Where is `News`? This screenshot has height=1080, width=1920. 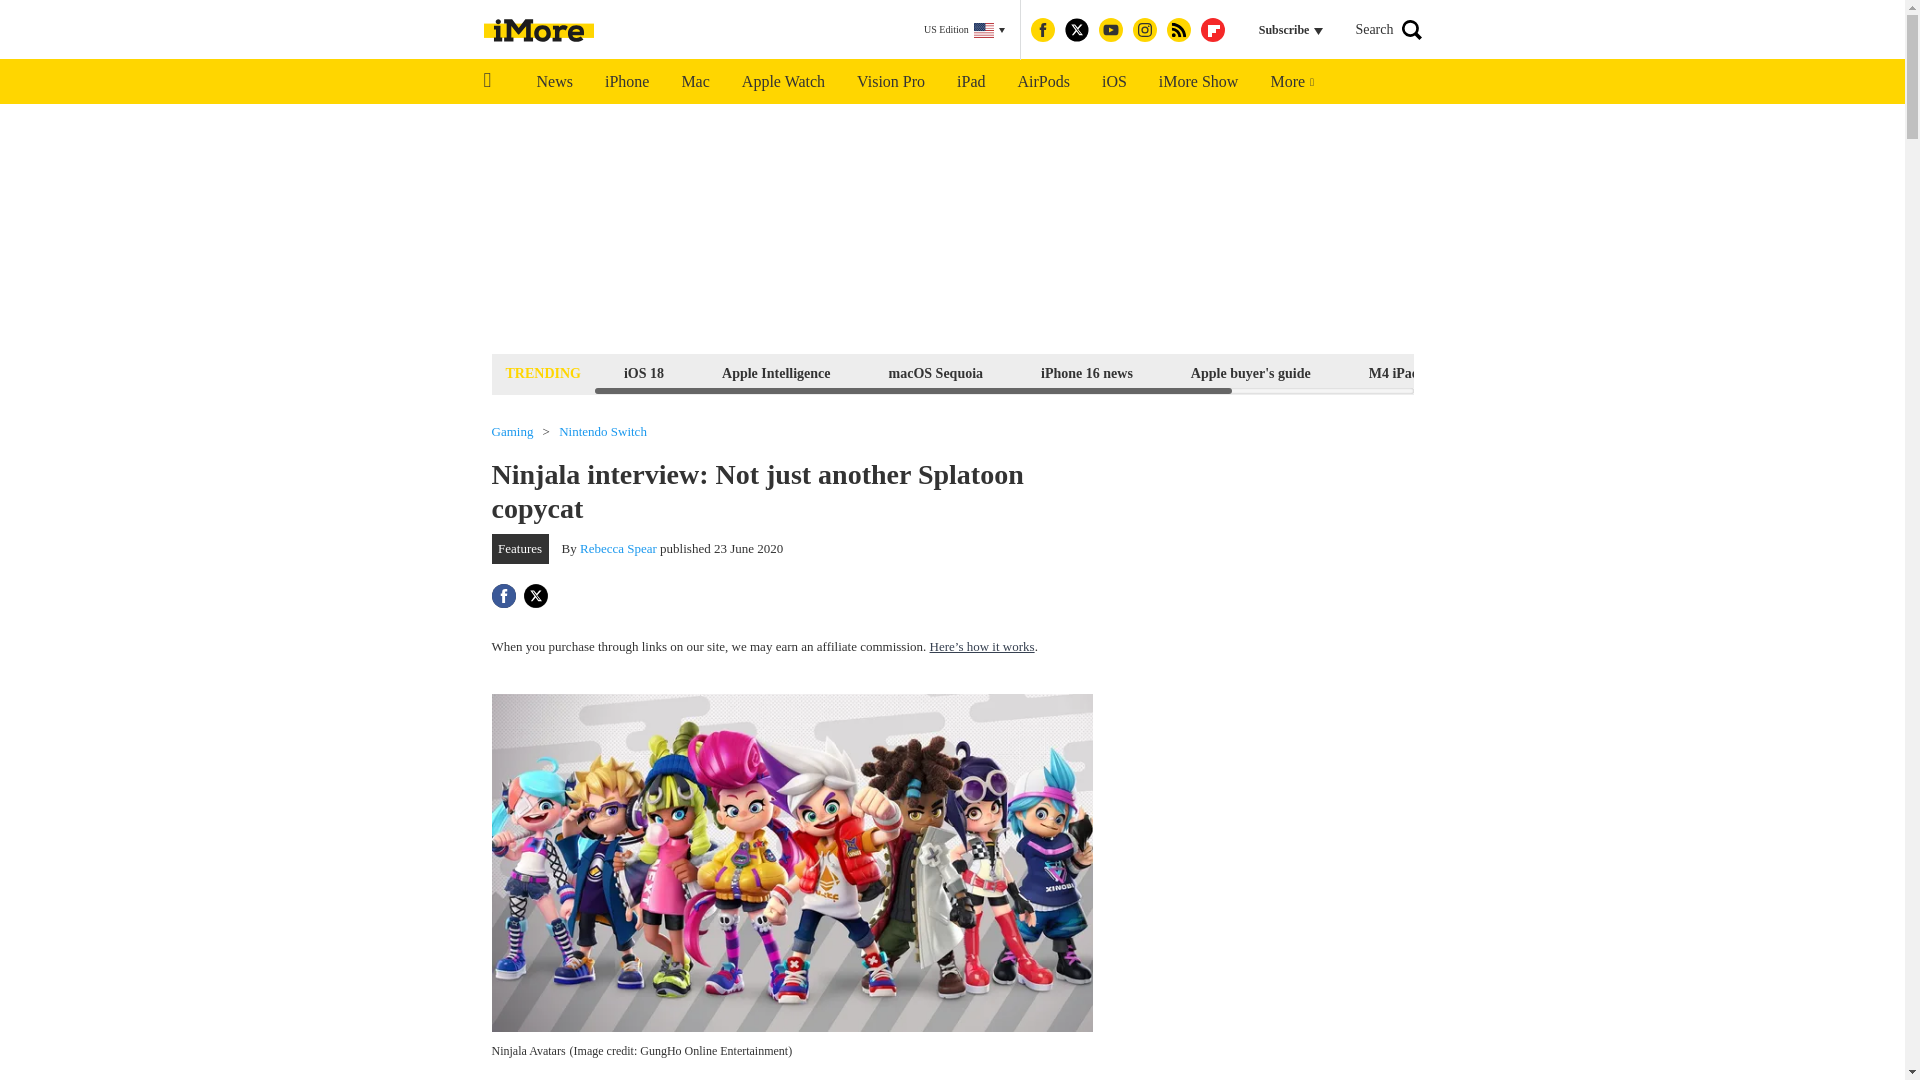
News is located at coordinates (554, 82).